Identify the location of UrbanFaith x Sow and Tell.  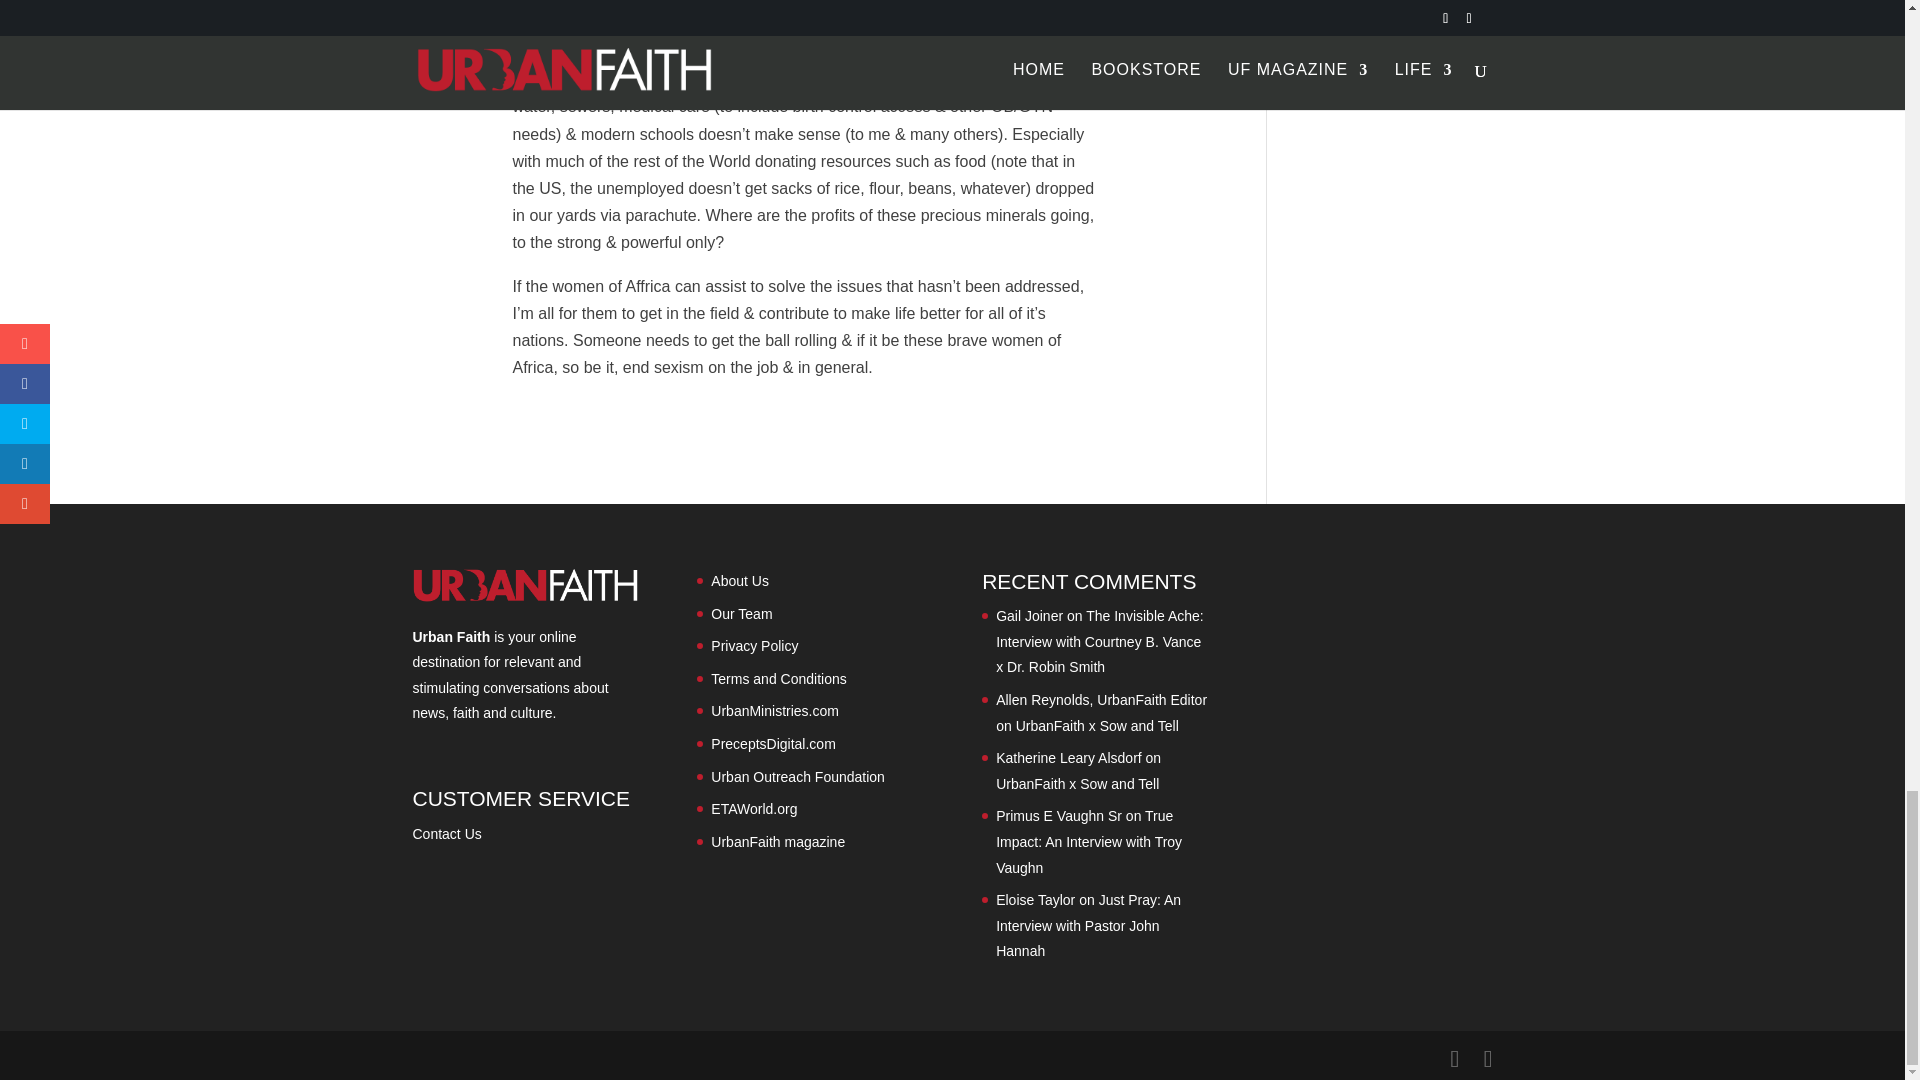
(1078, 784).